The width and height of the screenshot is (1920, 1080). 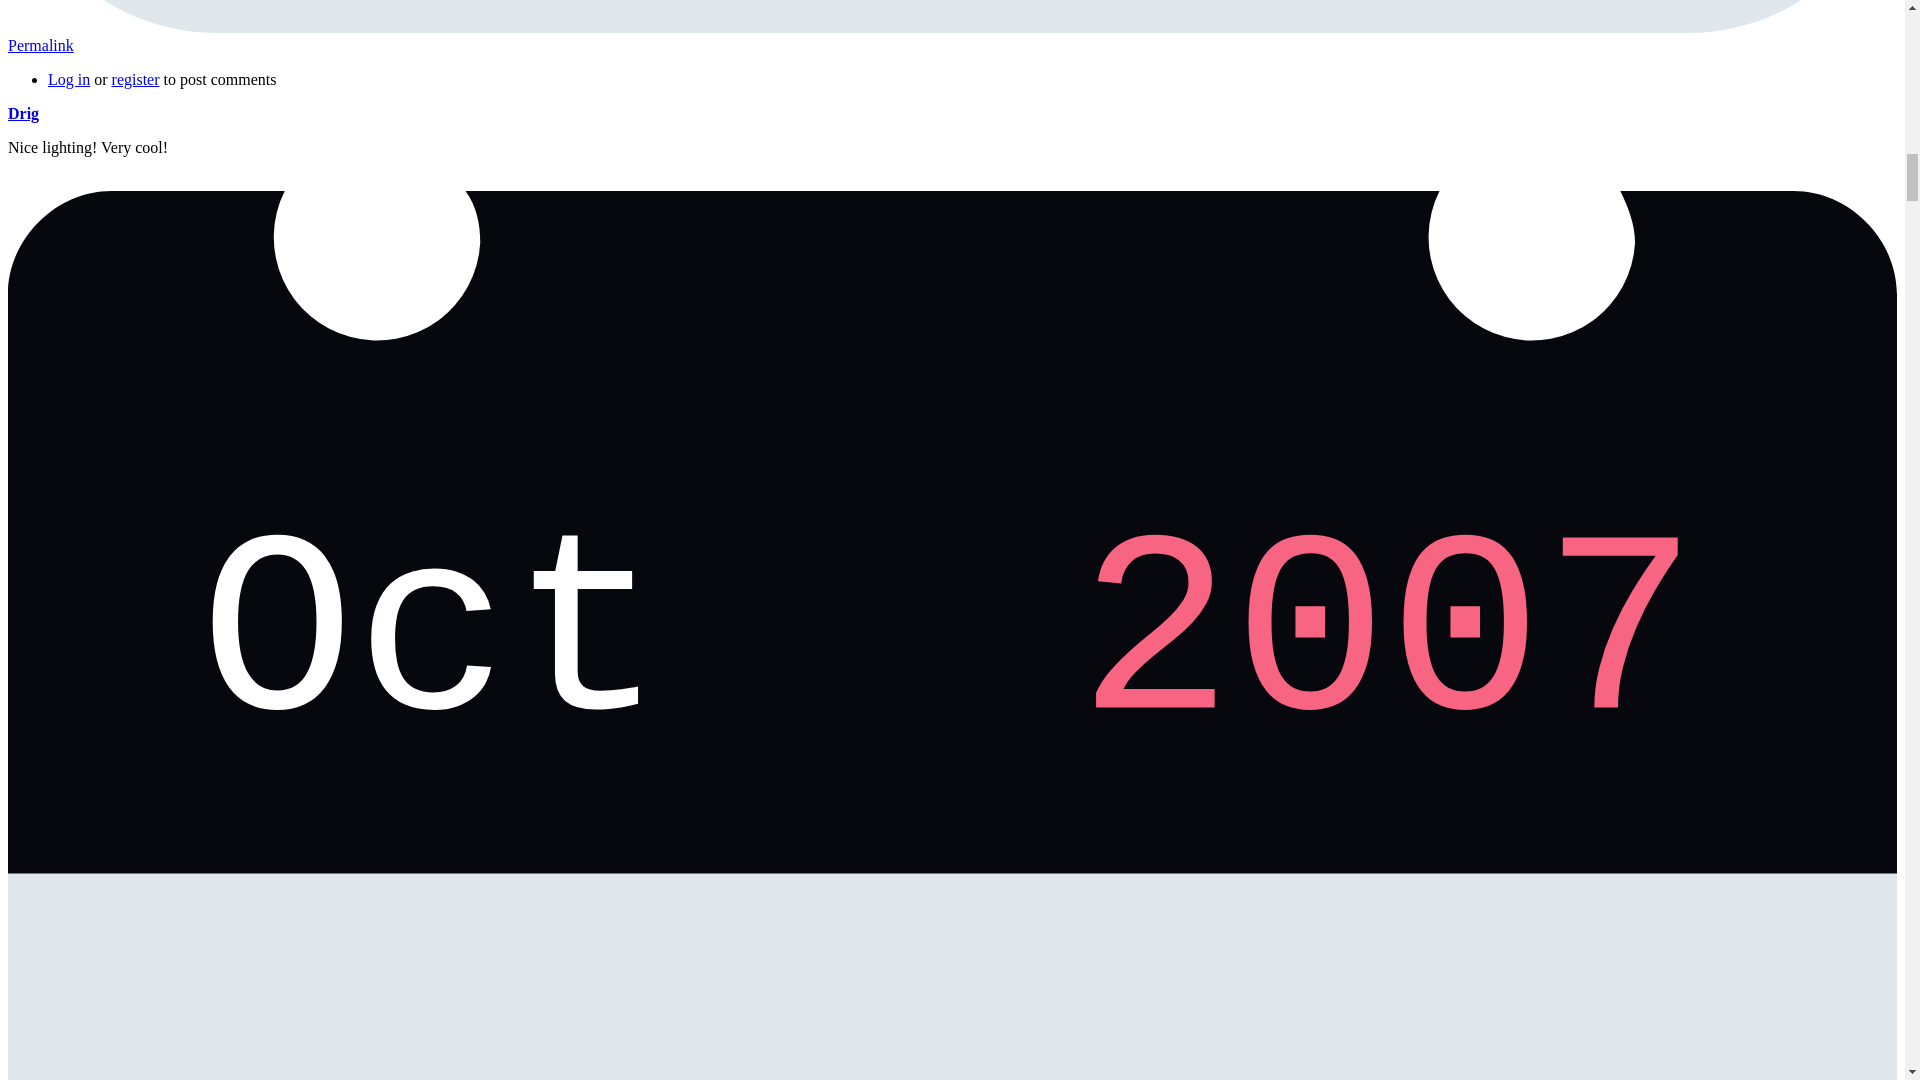 I want to click on Log in, so click(x=69, y=79).